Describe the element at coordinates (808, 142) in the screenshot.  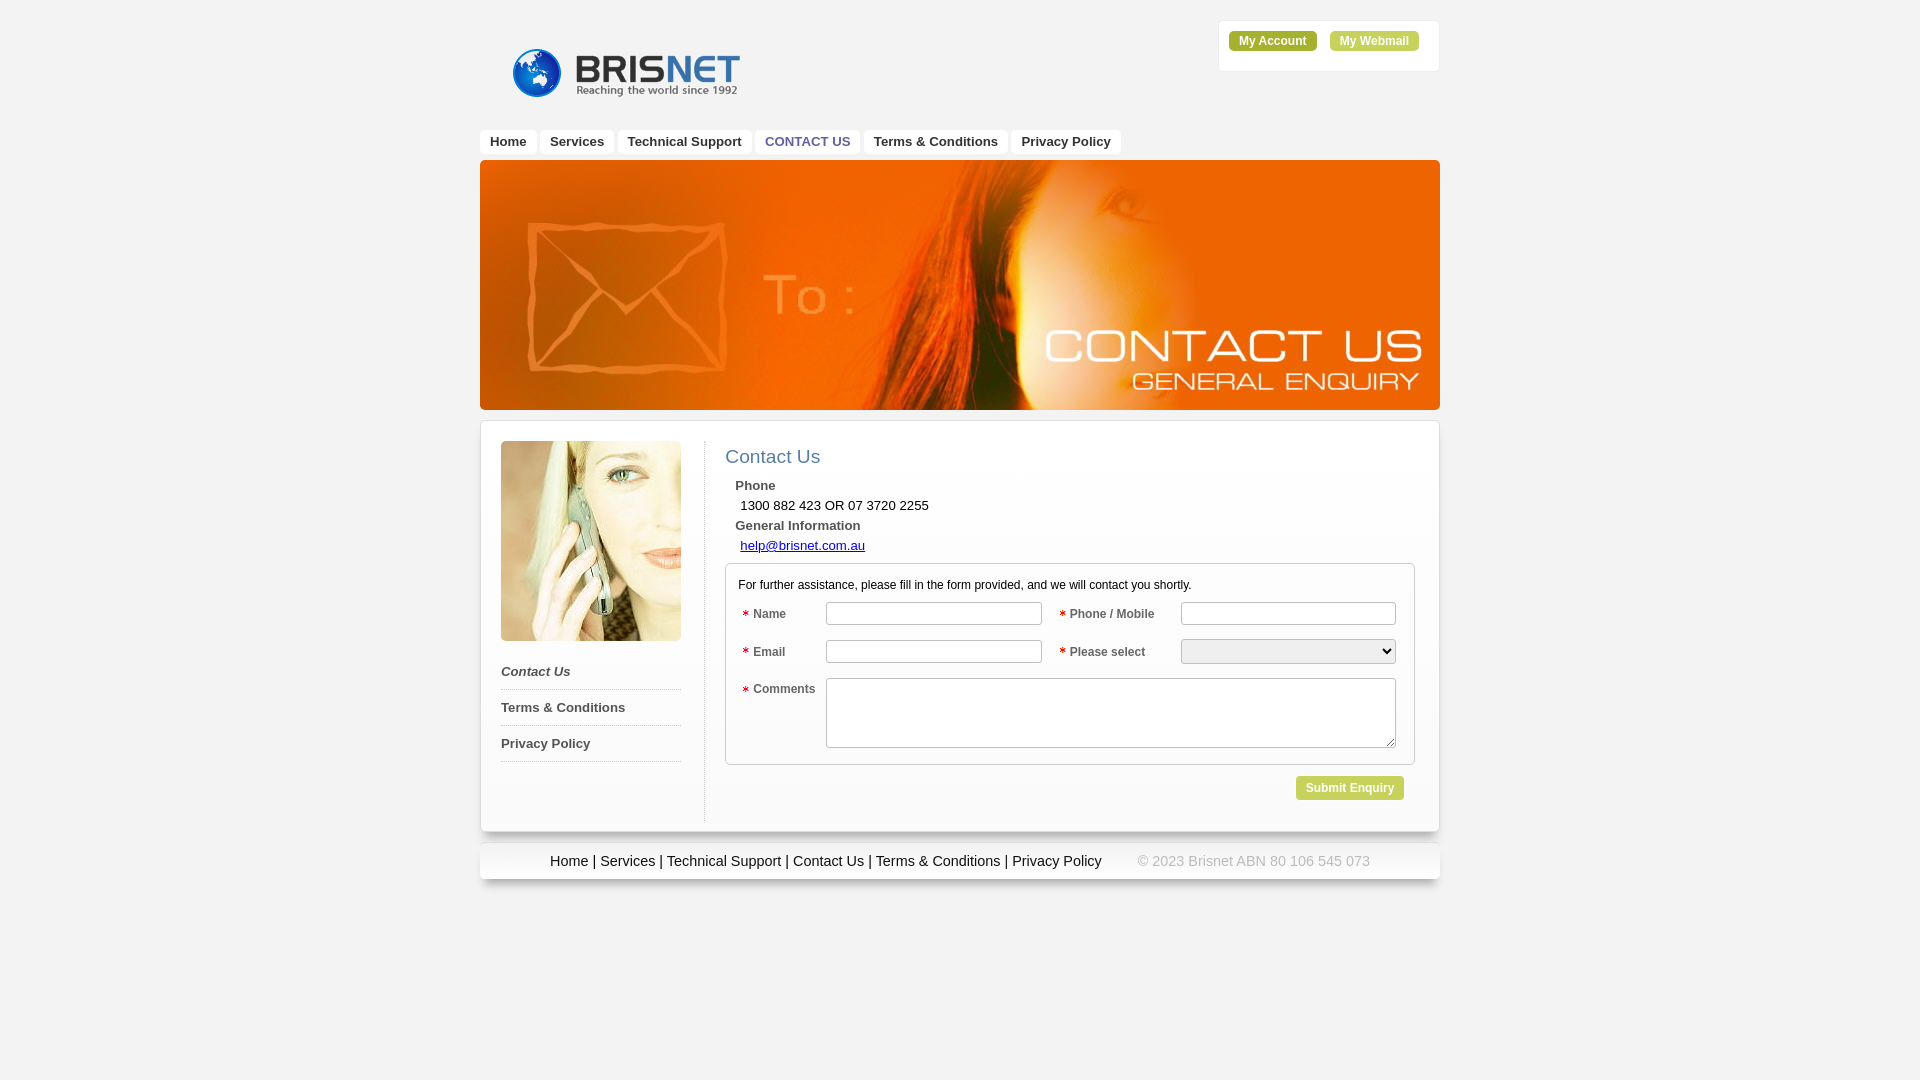
I see `CONTACT US` at that location.